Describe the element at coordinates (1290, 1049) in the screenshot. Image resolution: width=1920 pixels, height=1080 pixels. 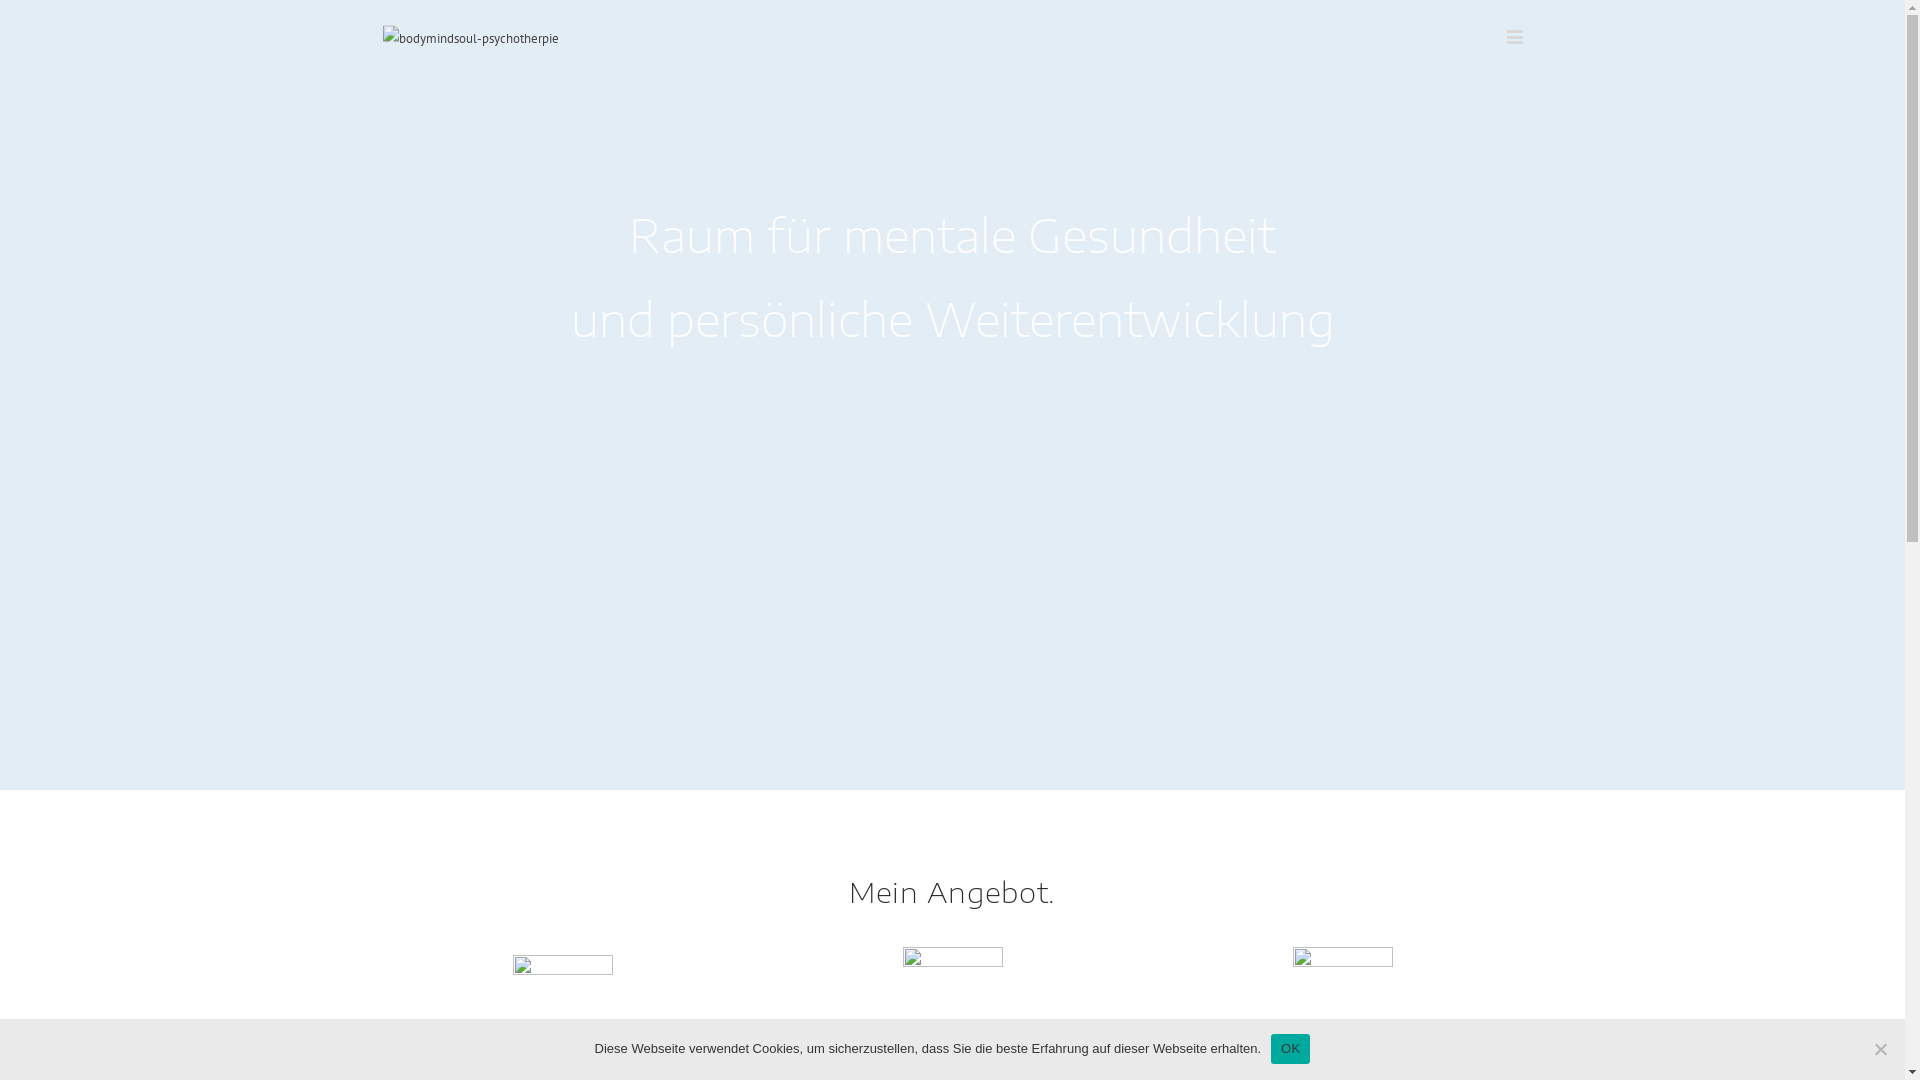
I see `OK` at that location.